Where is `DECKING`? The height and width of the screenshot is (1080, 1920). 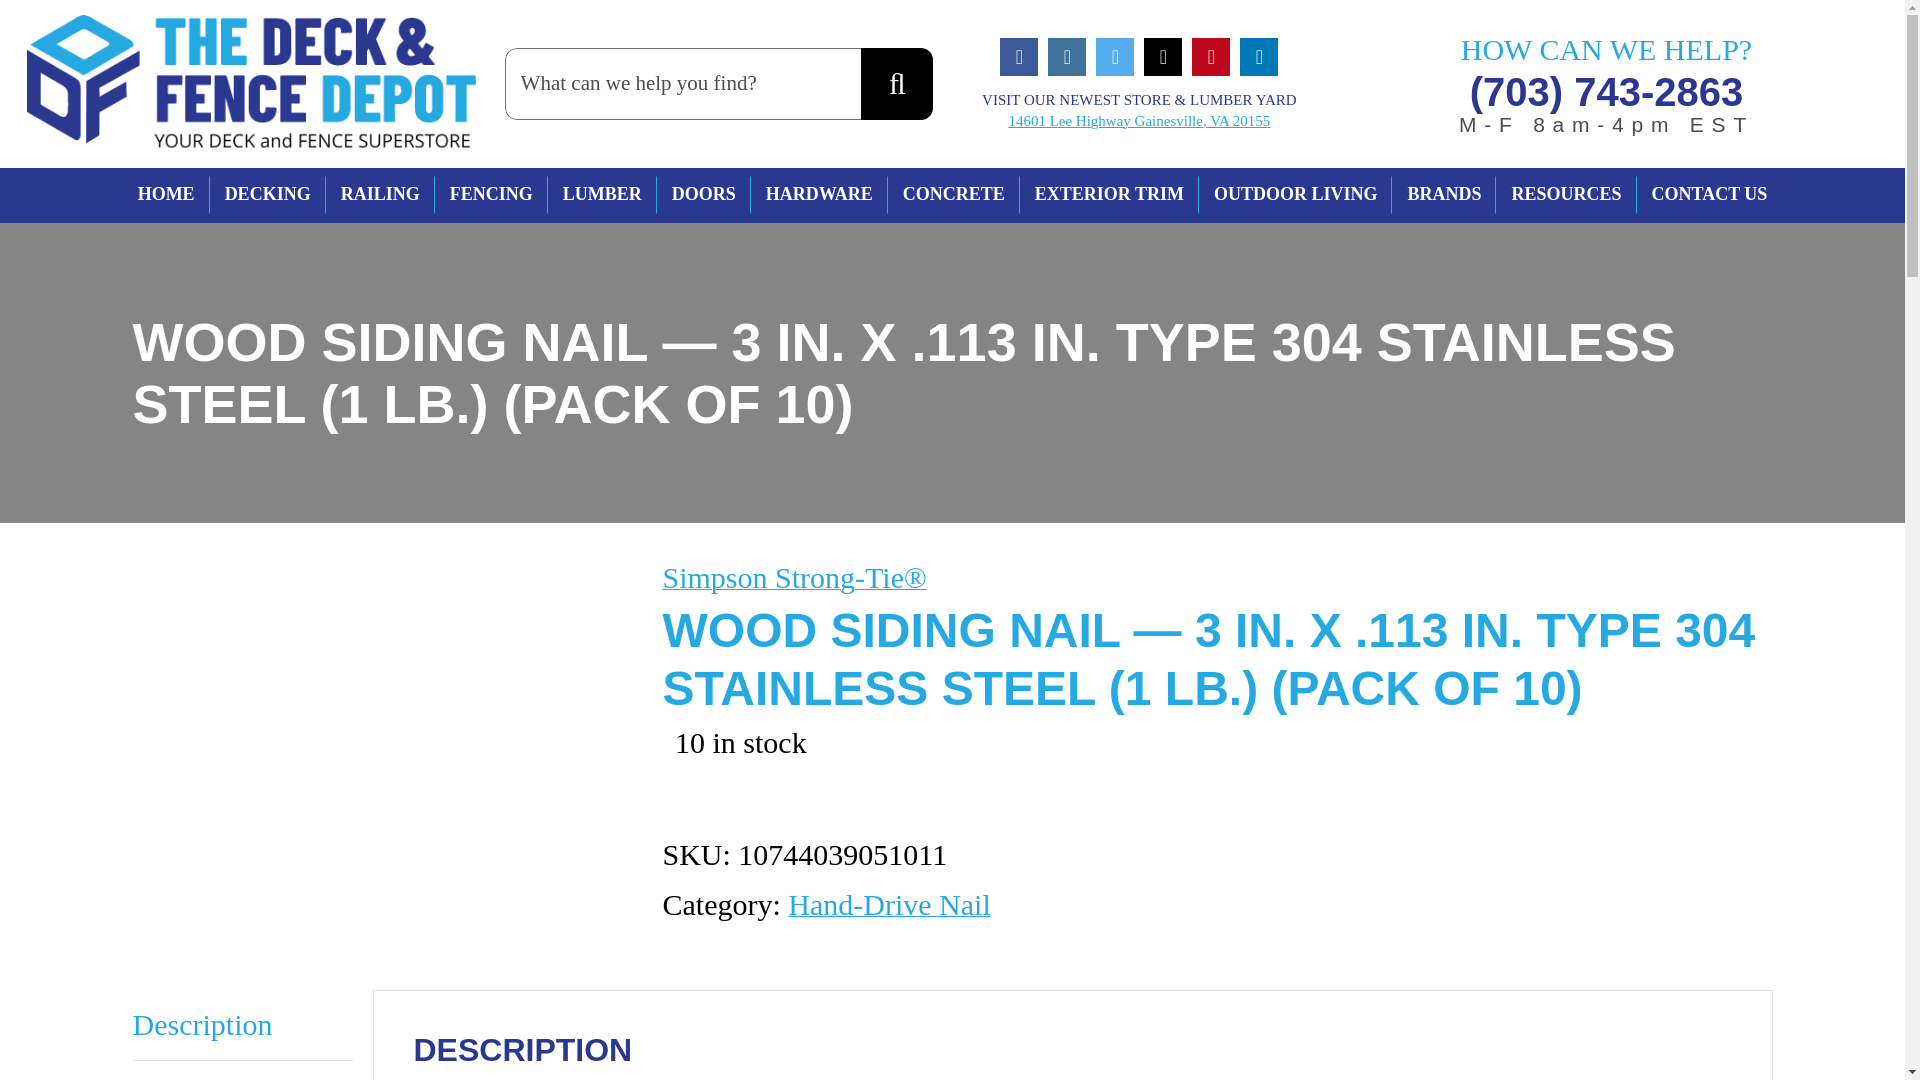
DECKING is located at coordinates (268, 195).